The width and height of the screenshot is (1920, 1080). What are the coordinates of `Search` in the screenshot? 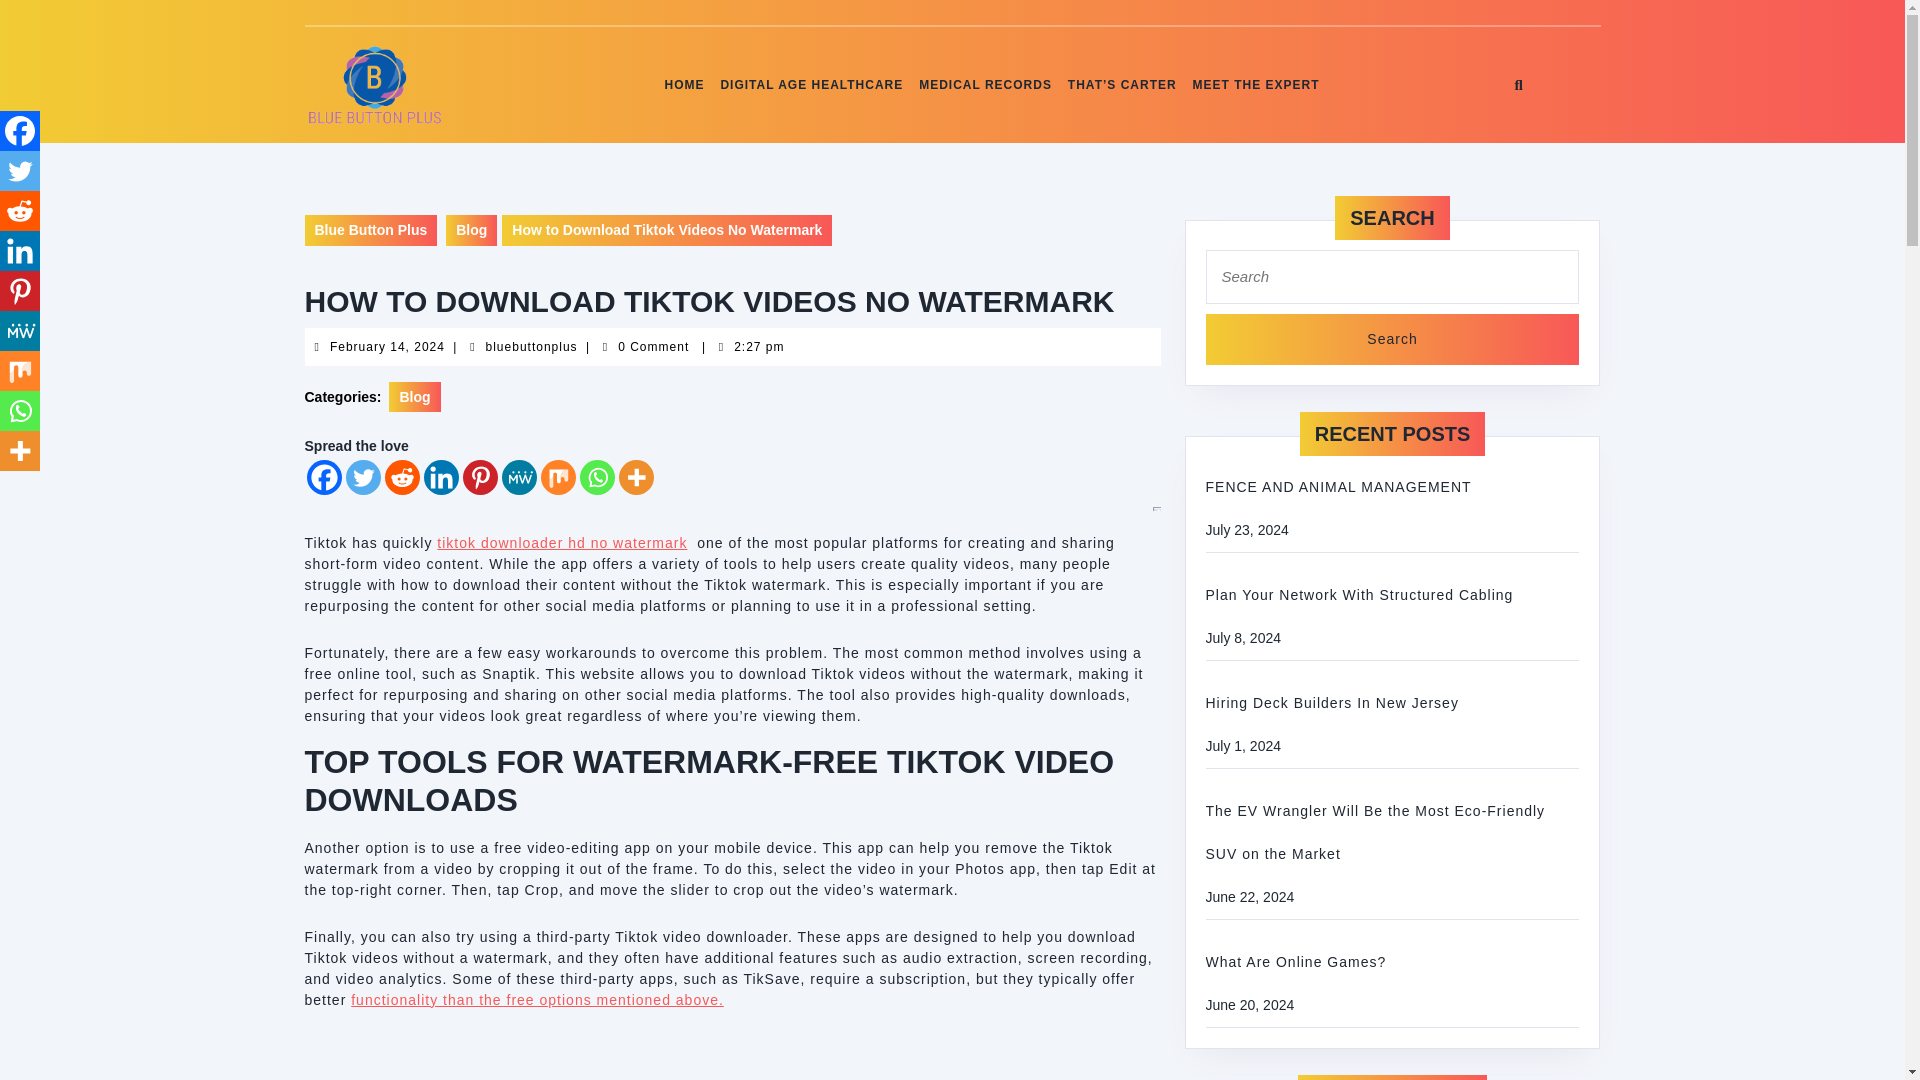 It's located at (1392, 340).